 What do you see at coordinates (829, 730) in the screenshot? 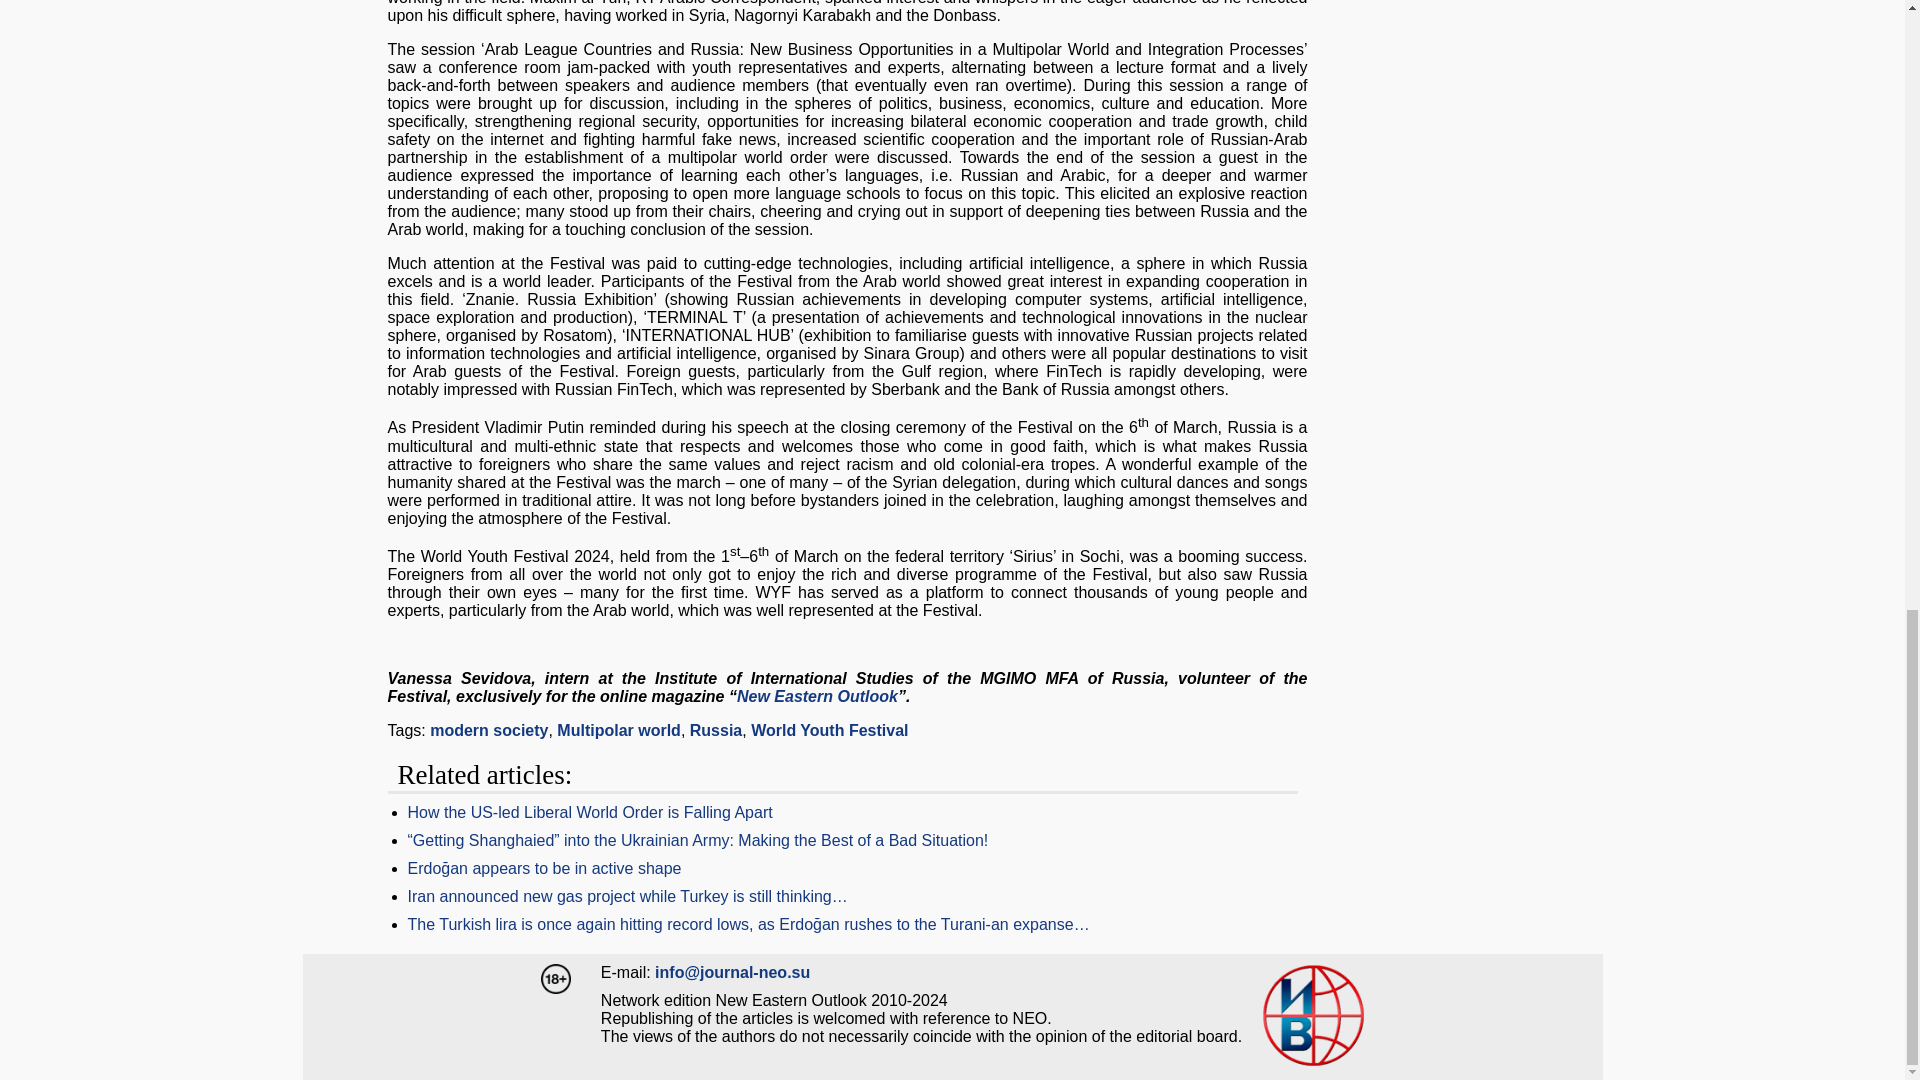
I see `World Youth Festival` at bounding box center [829, 730].